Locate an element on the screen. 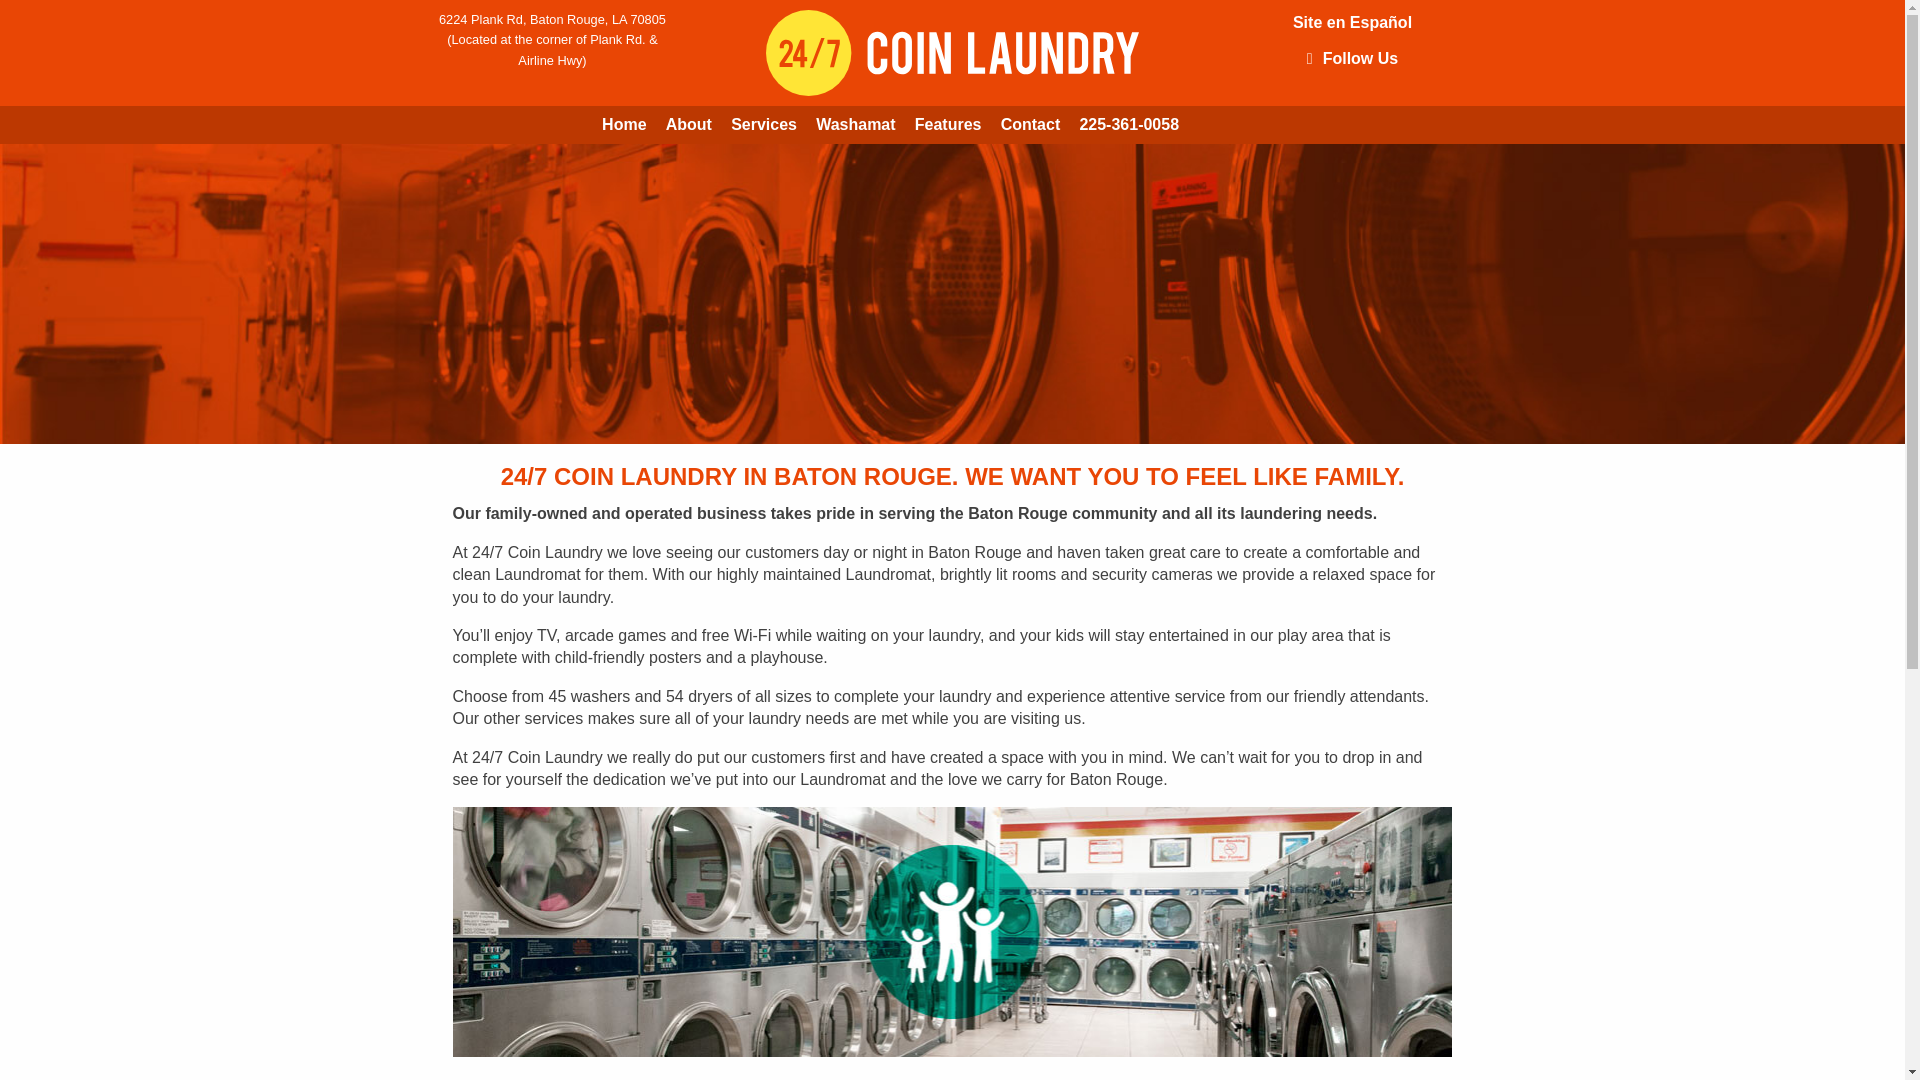 The image size is (1920, 1080). Home is located at coordinates (624, 124).